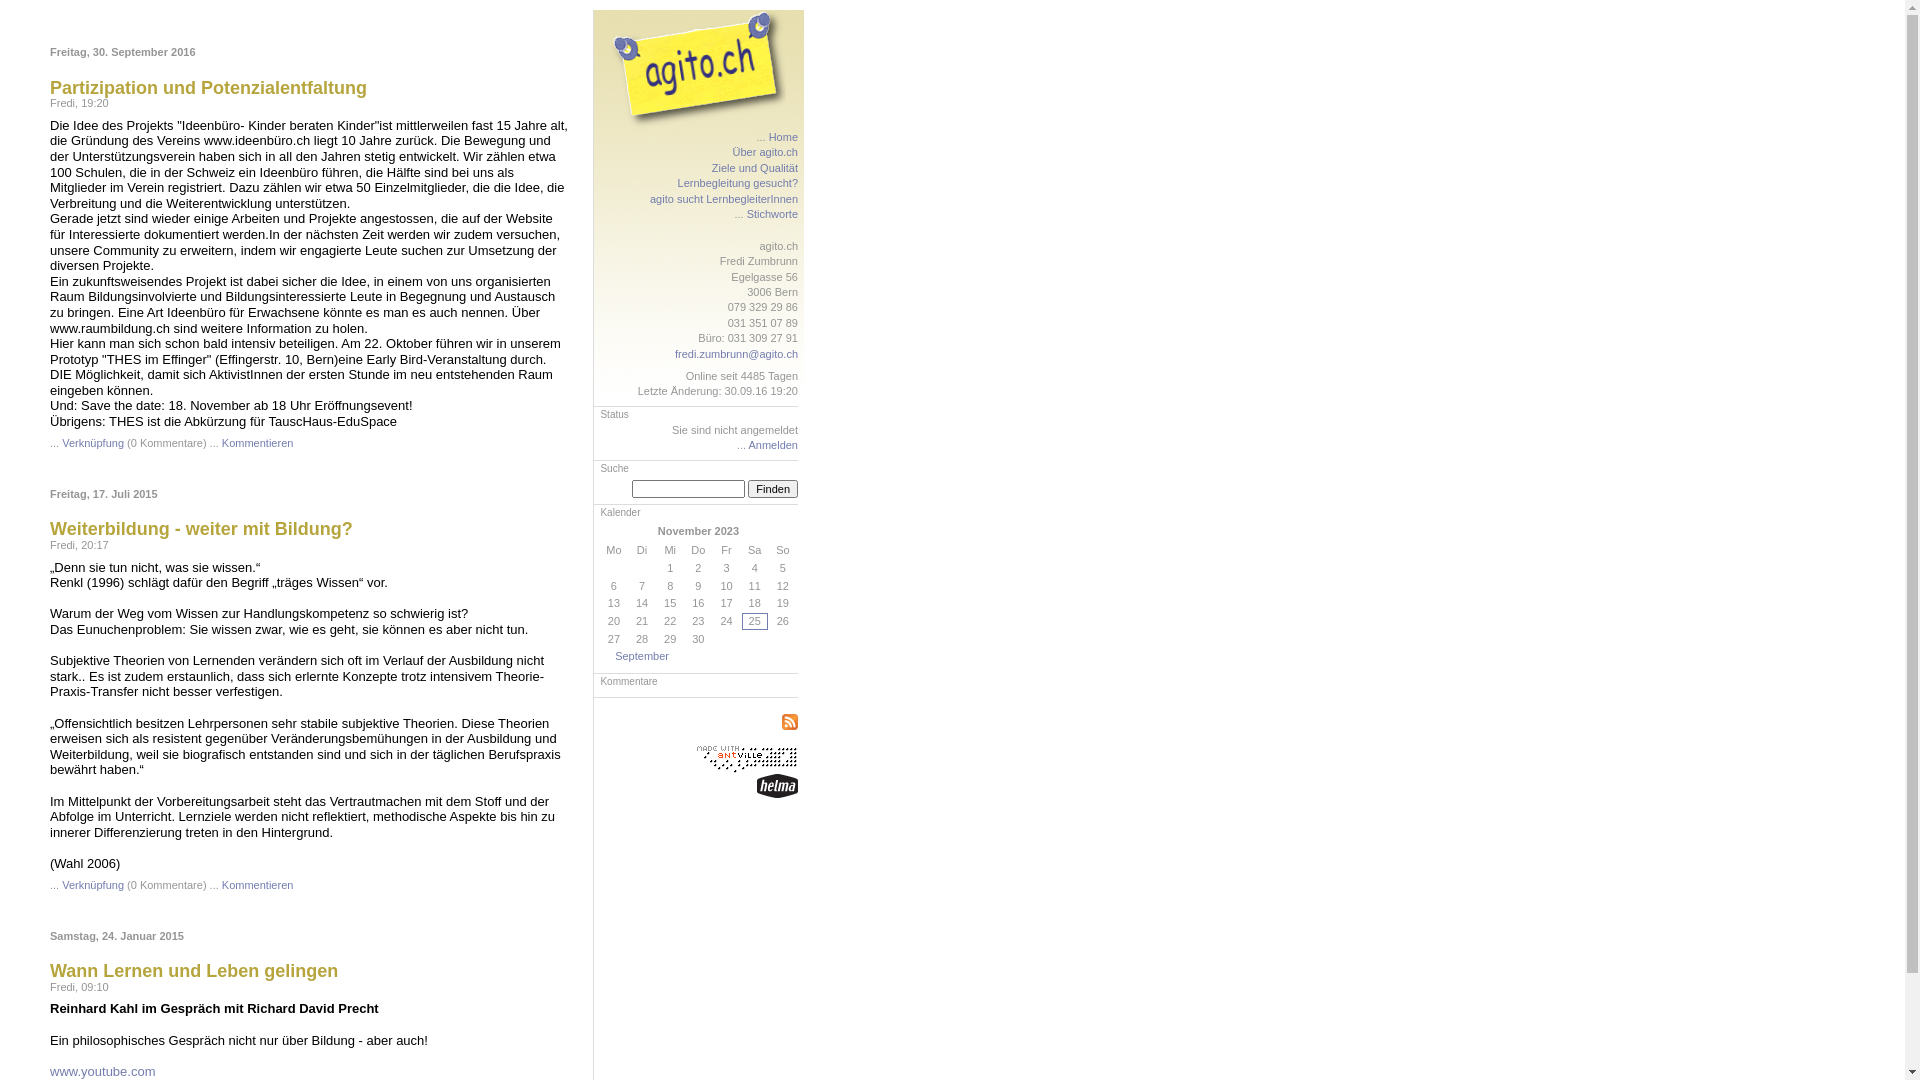 The width and height of the screenshot is (1920, 1080). Describe the element at coordinates (790, 722) in the screenshot. I see `RSS feed` at that location.